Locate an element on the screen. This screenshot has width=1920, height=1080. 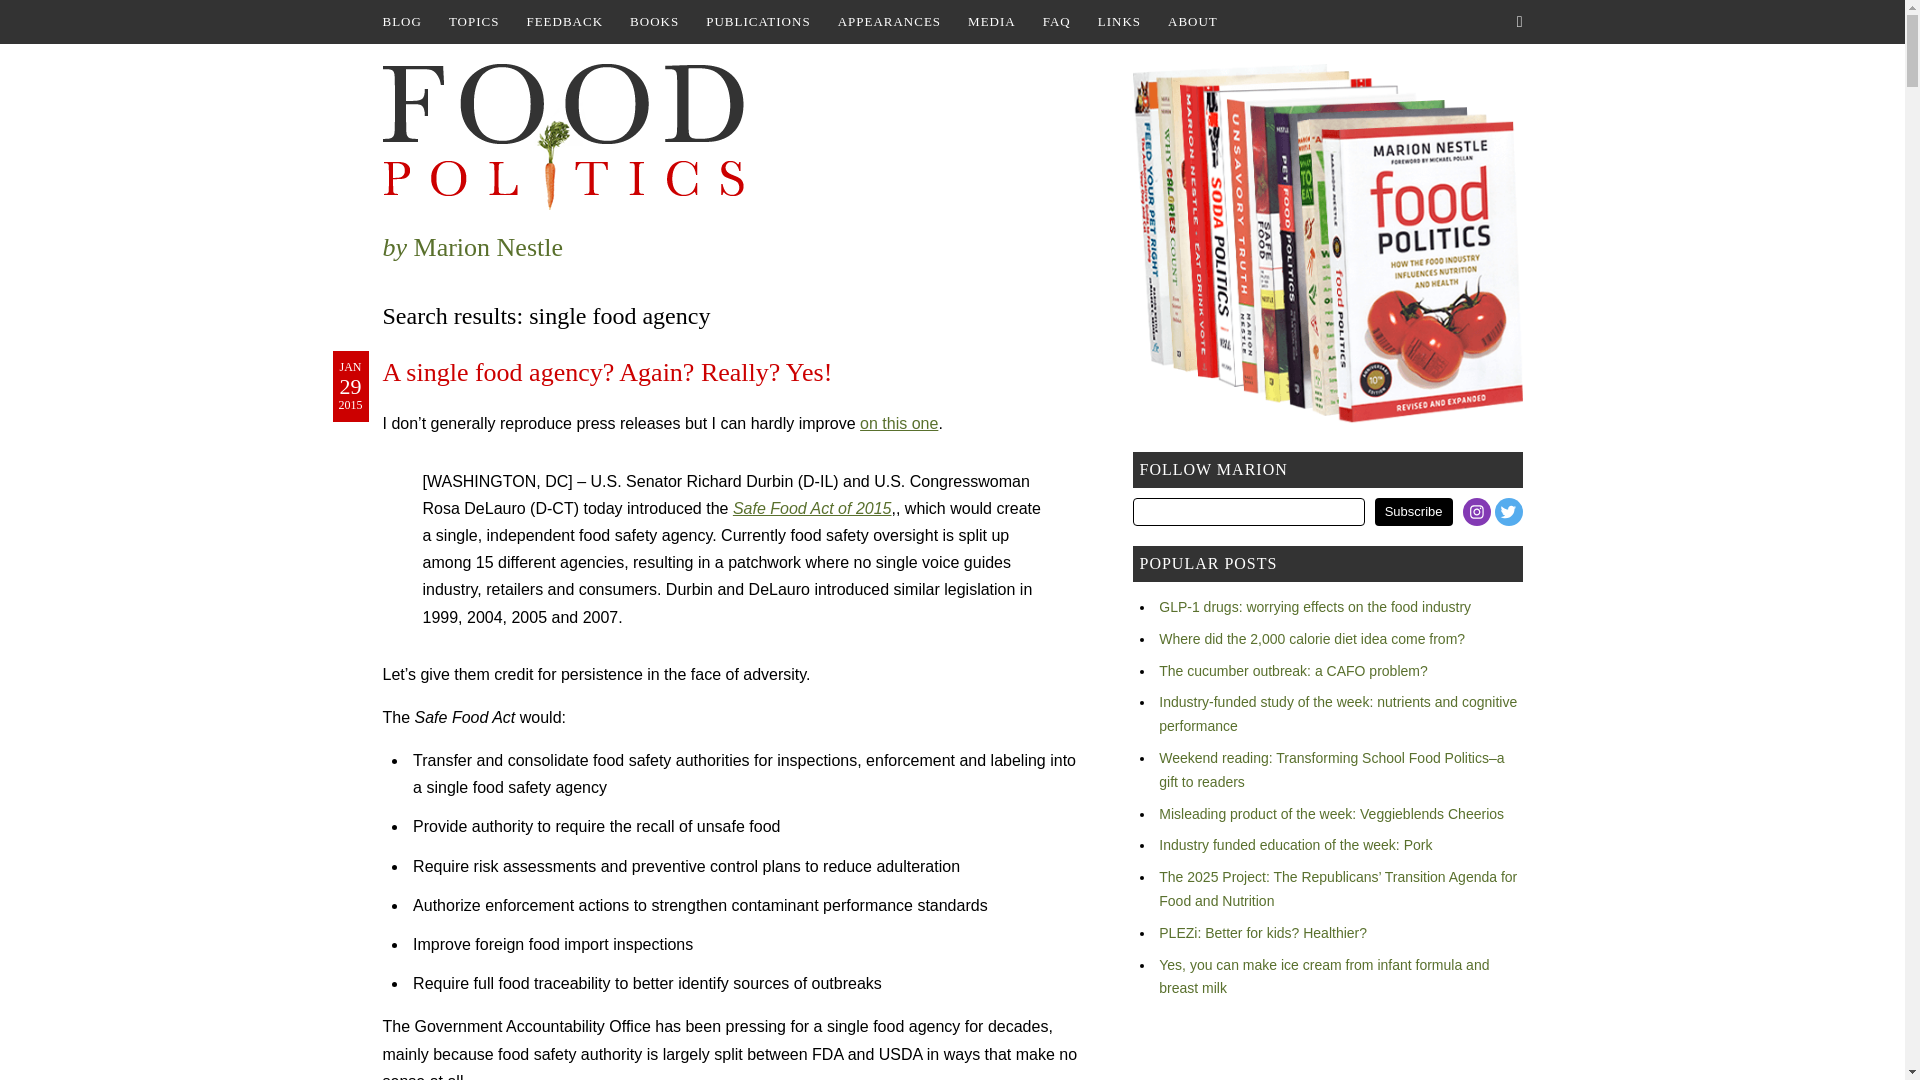
PUBLICATIONS is located at coordinates (757, 22).